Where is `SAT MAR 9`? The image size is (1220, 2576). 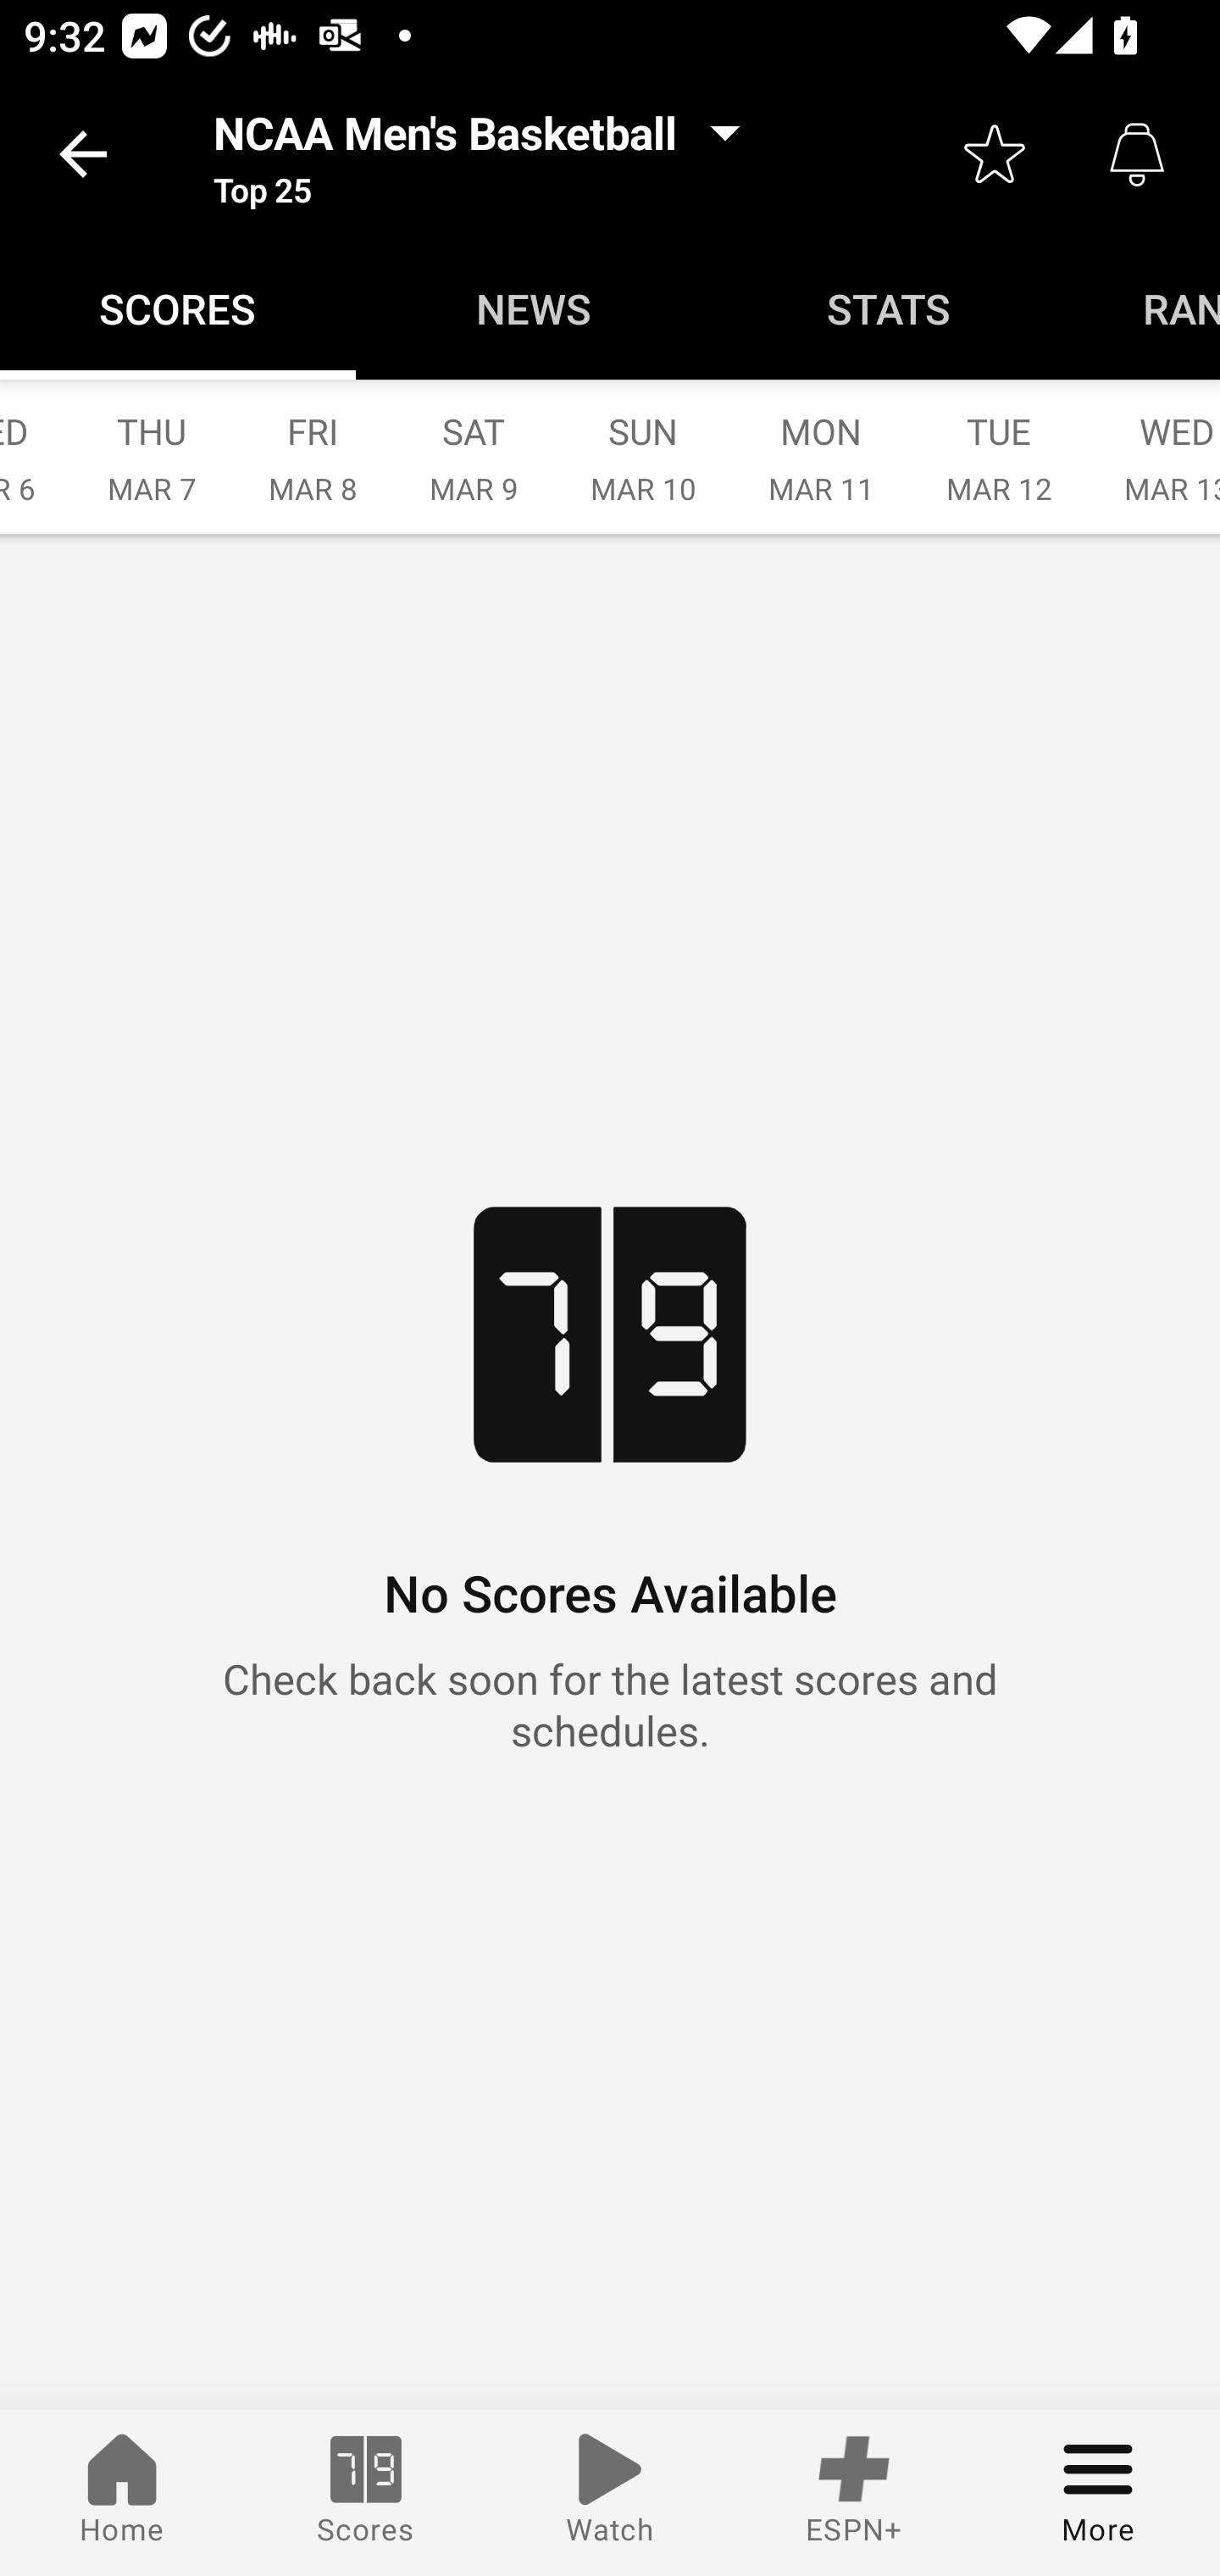
SAT MAR 9 is located at coordinates (473, 441).